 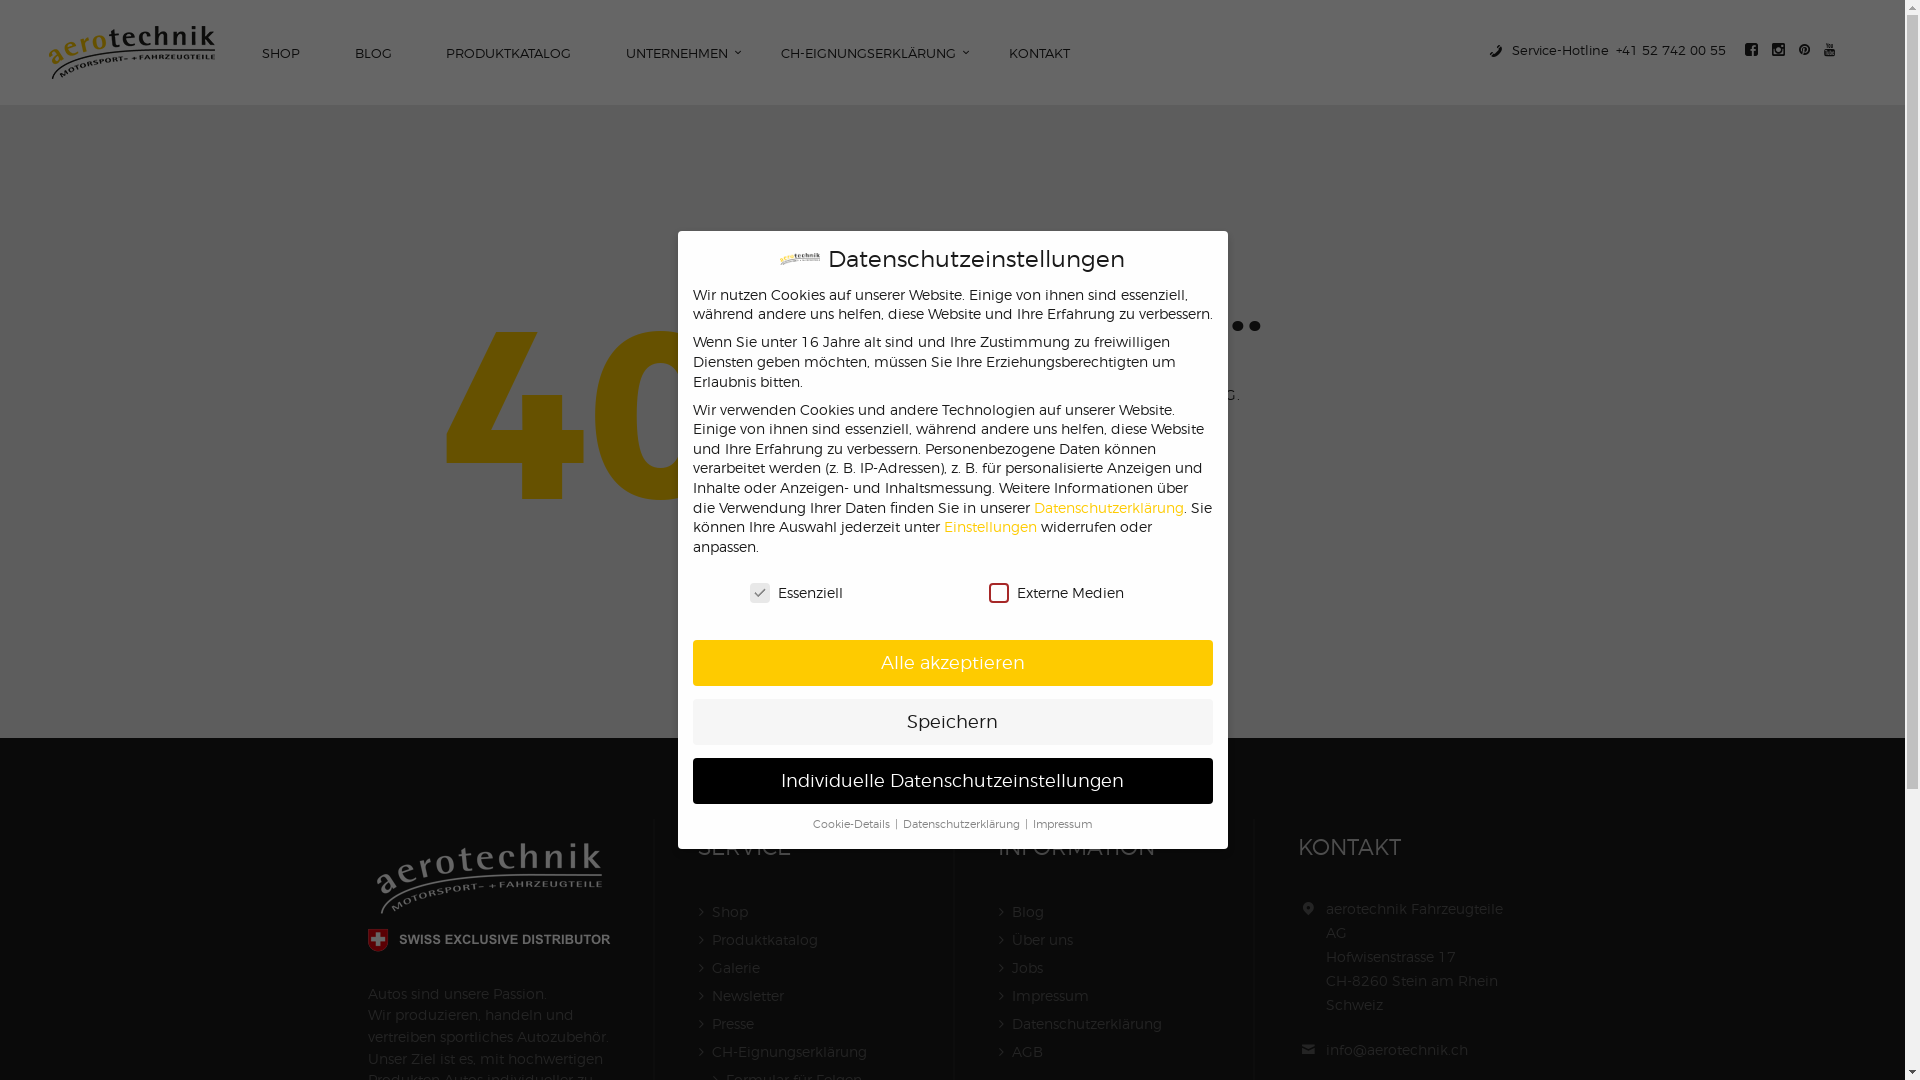 What do you see at coordinates (1028, 912) in the screenshot?
I see `Blog` at bounding box center [1028, 912].